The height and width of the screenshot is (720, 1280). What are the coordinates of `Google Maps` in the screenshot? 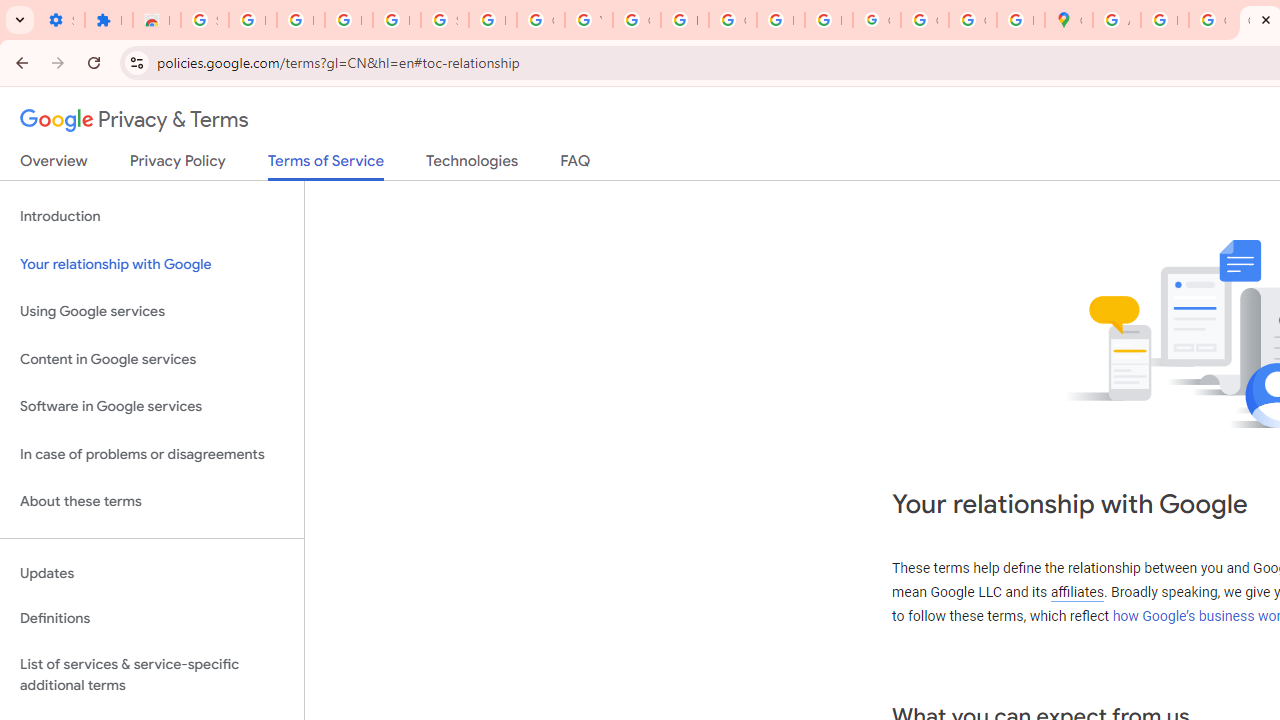 It's located at (1068, 20).